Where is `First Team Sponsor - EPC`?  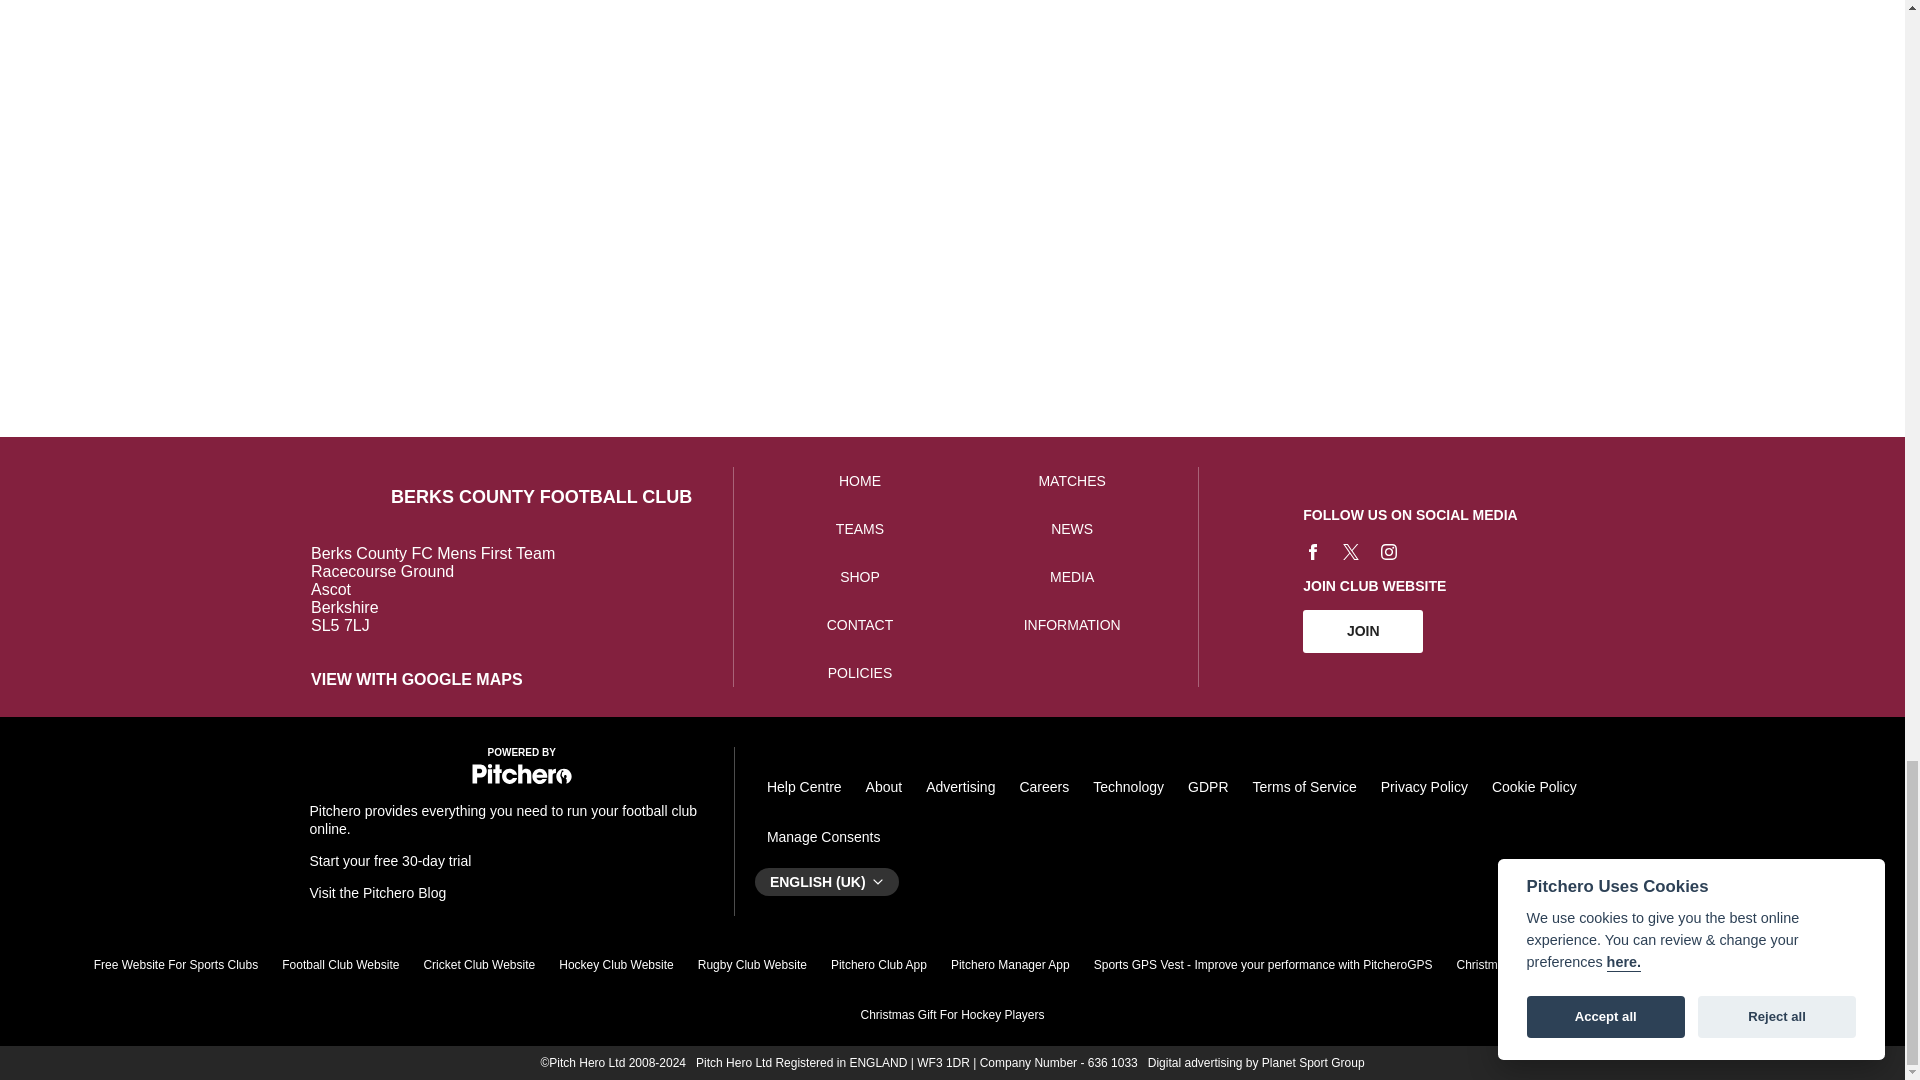
First Team Sponsor - EPC is located at coordinates (952, 75).